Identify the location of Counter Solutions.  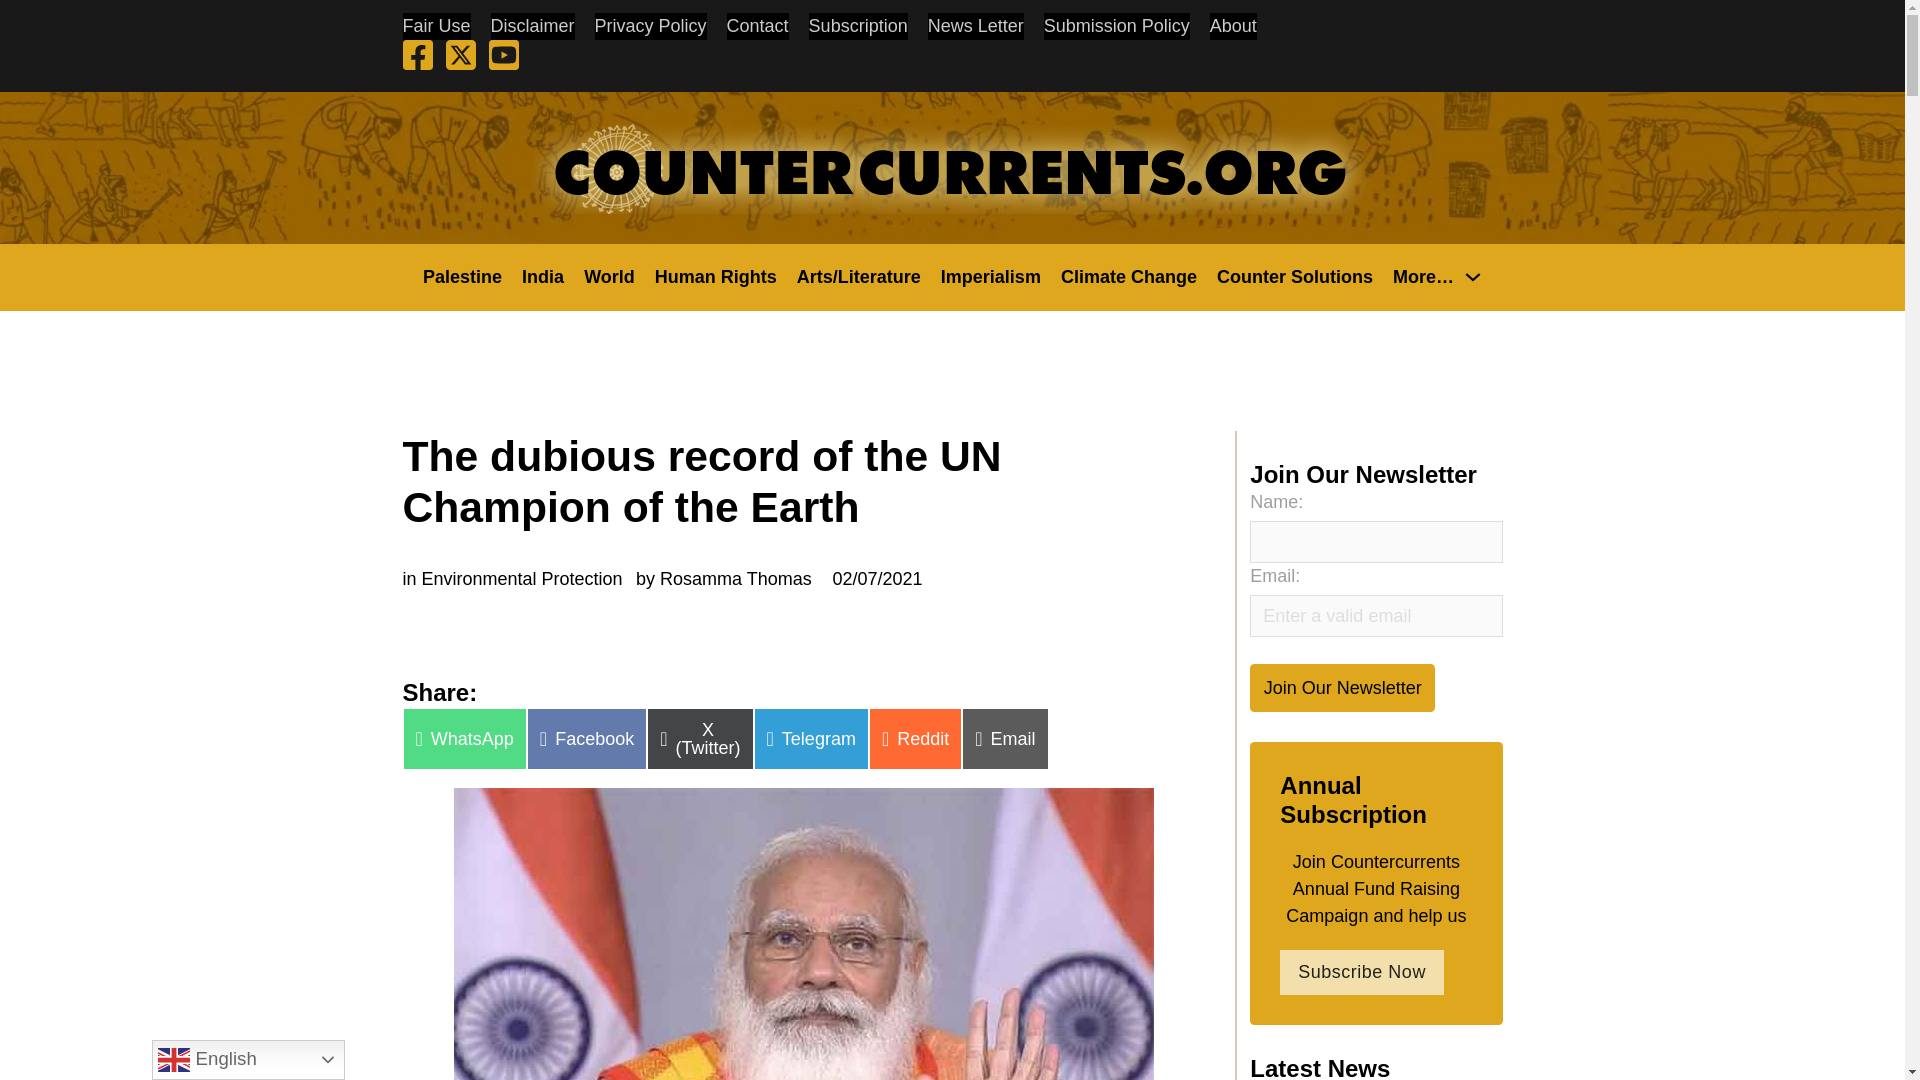
(1294, 276).